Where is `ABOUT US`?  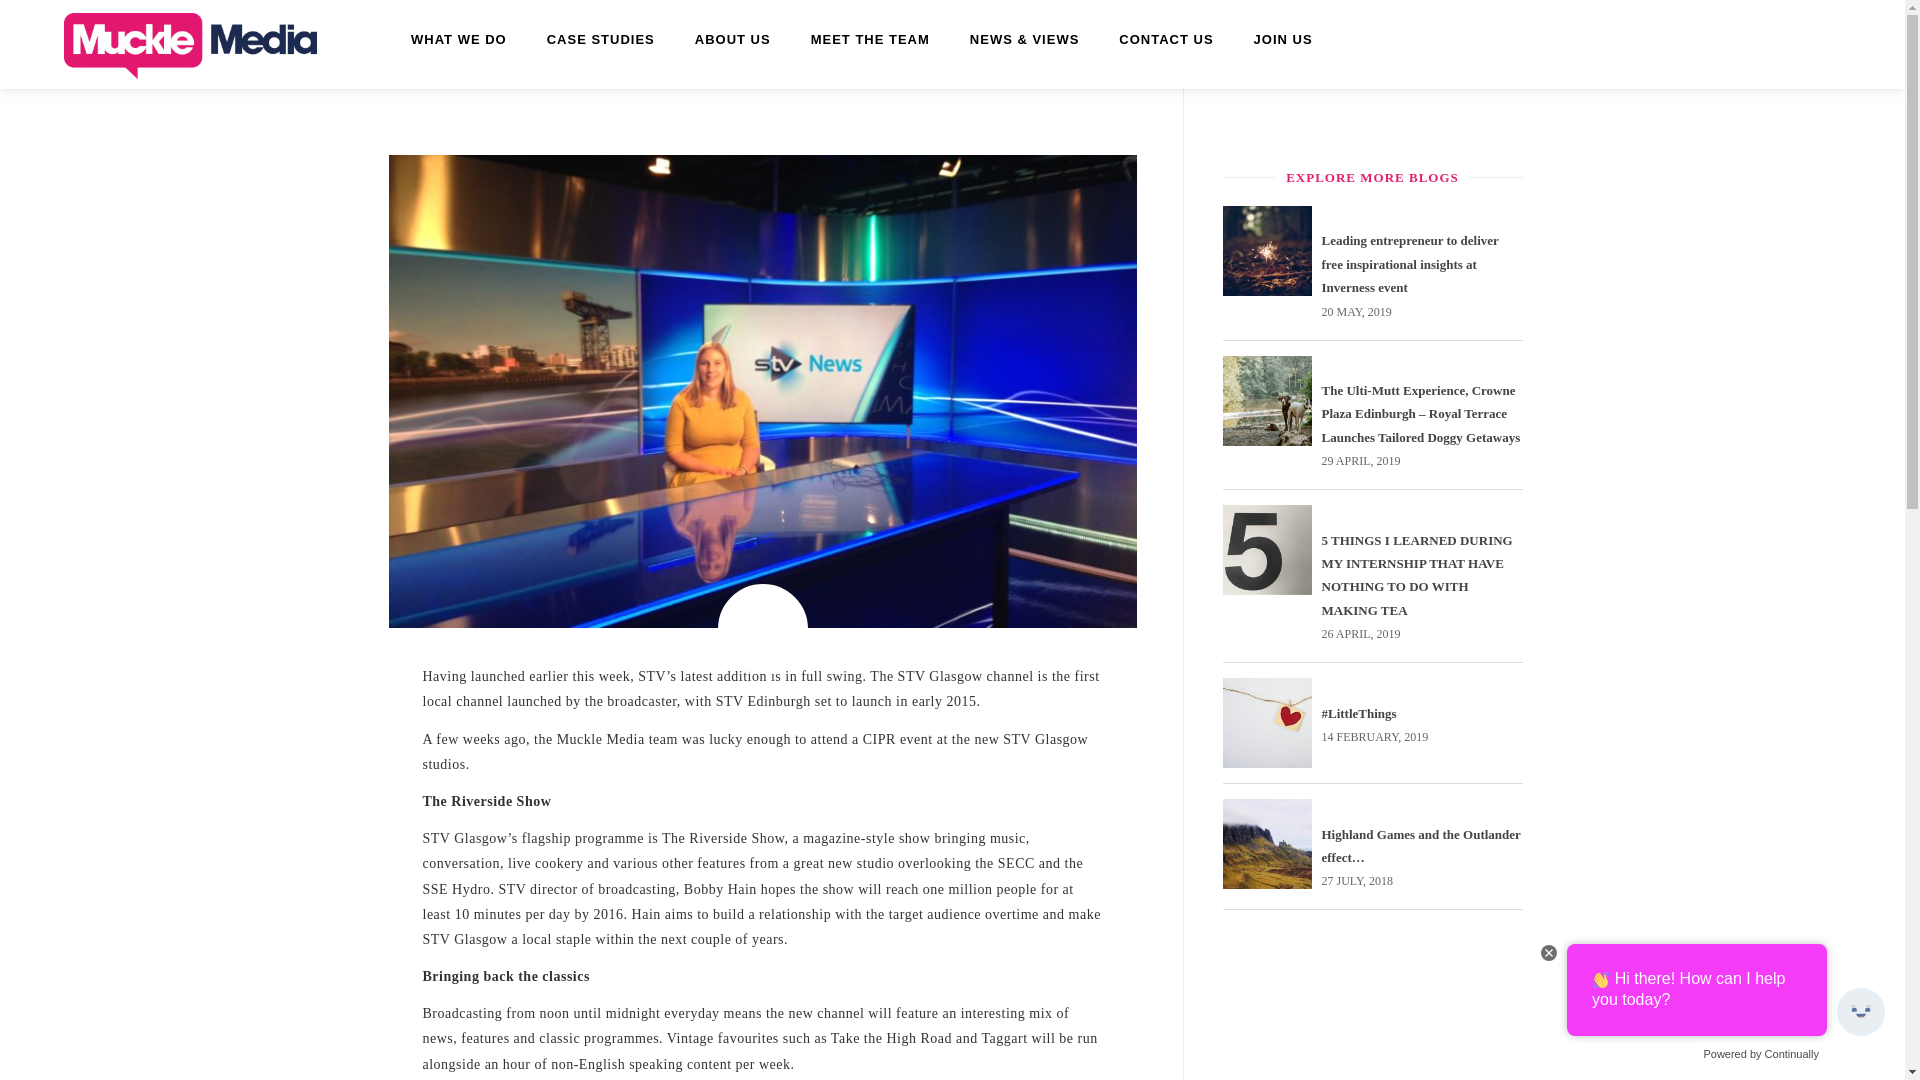 ABOUT US is located at coordinates (733, 40).